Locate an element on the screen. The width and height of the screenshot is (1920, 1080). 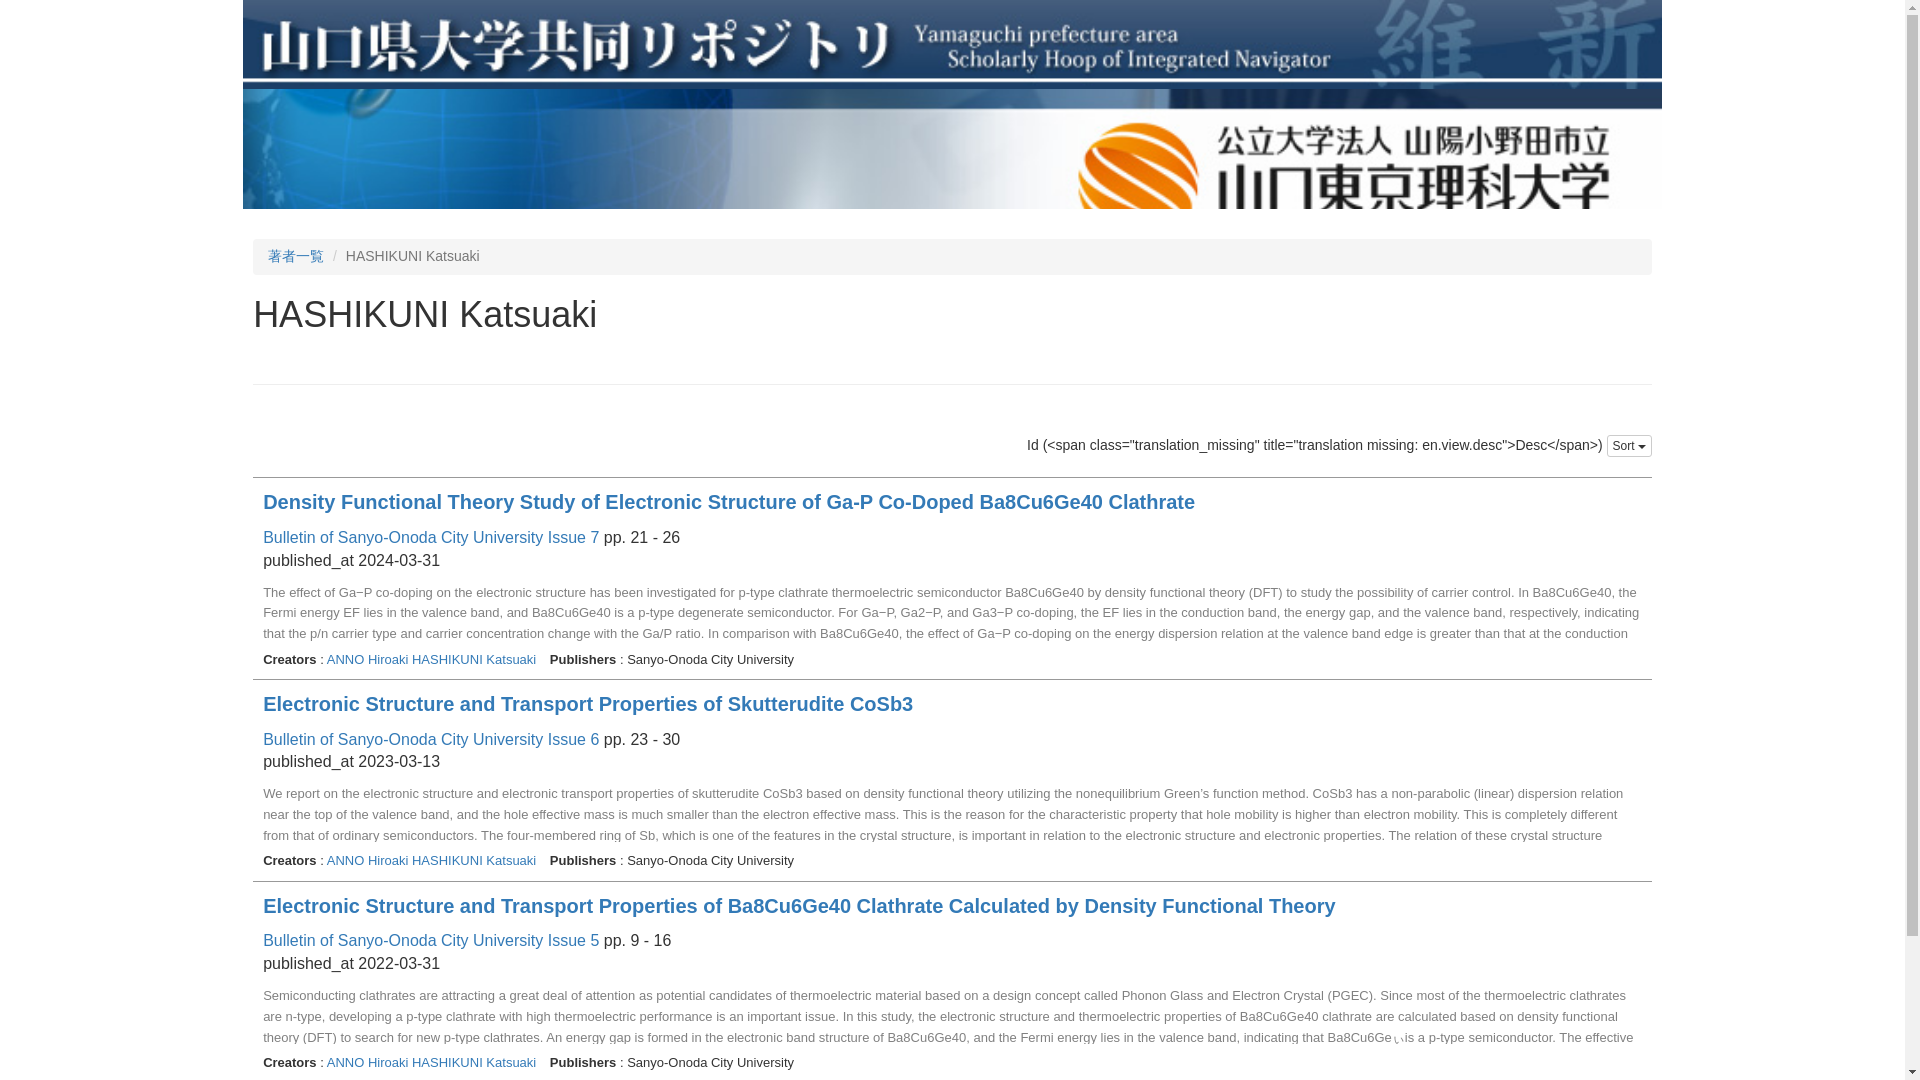
Bulletin of Sanyo-Onoda City University Issue 6 is located at coordinates (431, 740).